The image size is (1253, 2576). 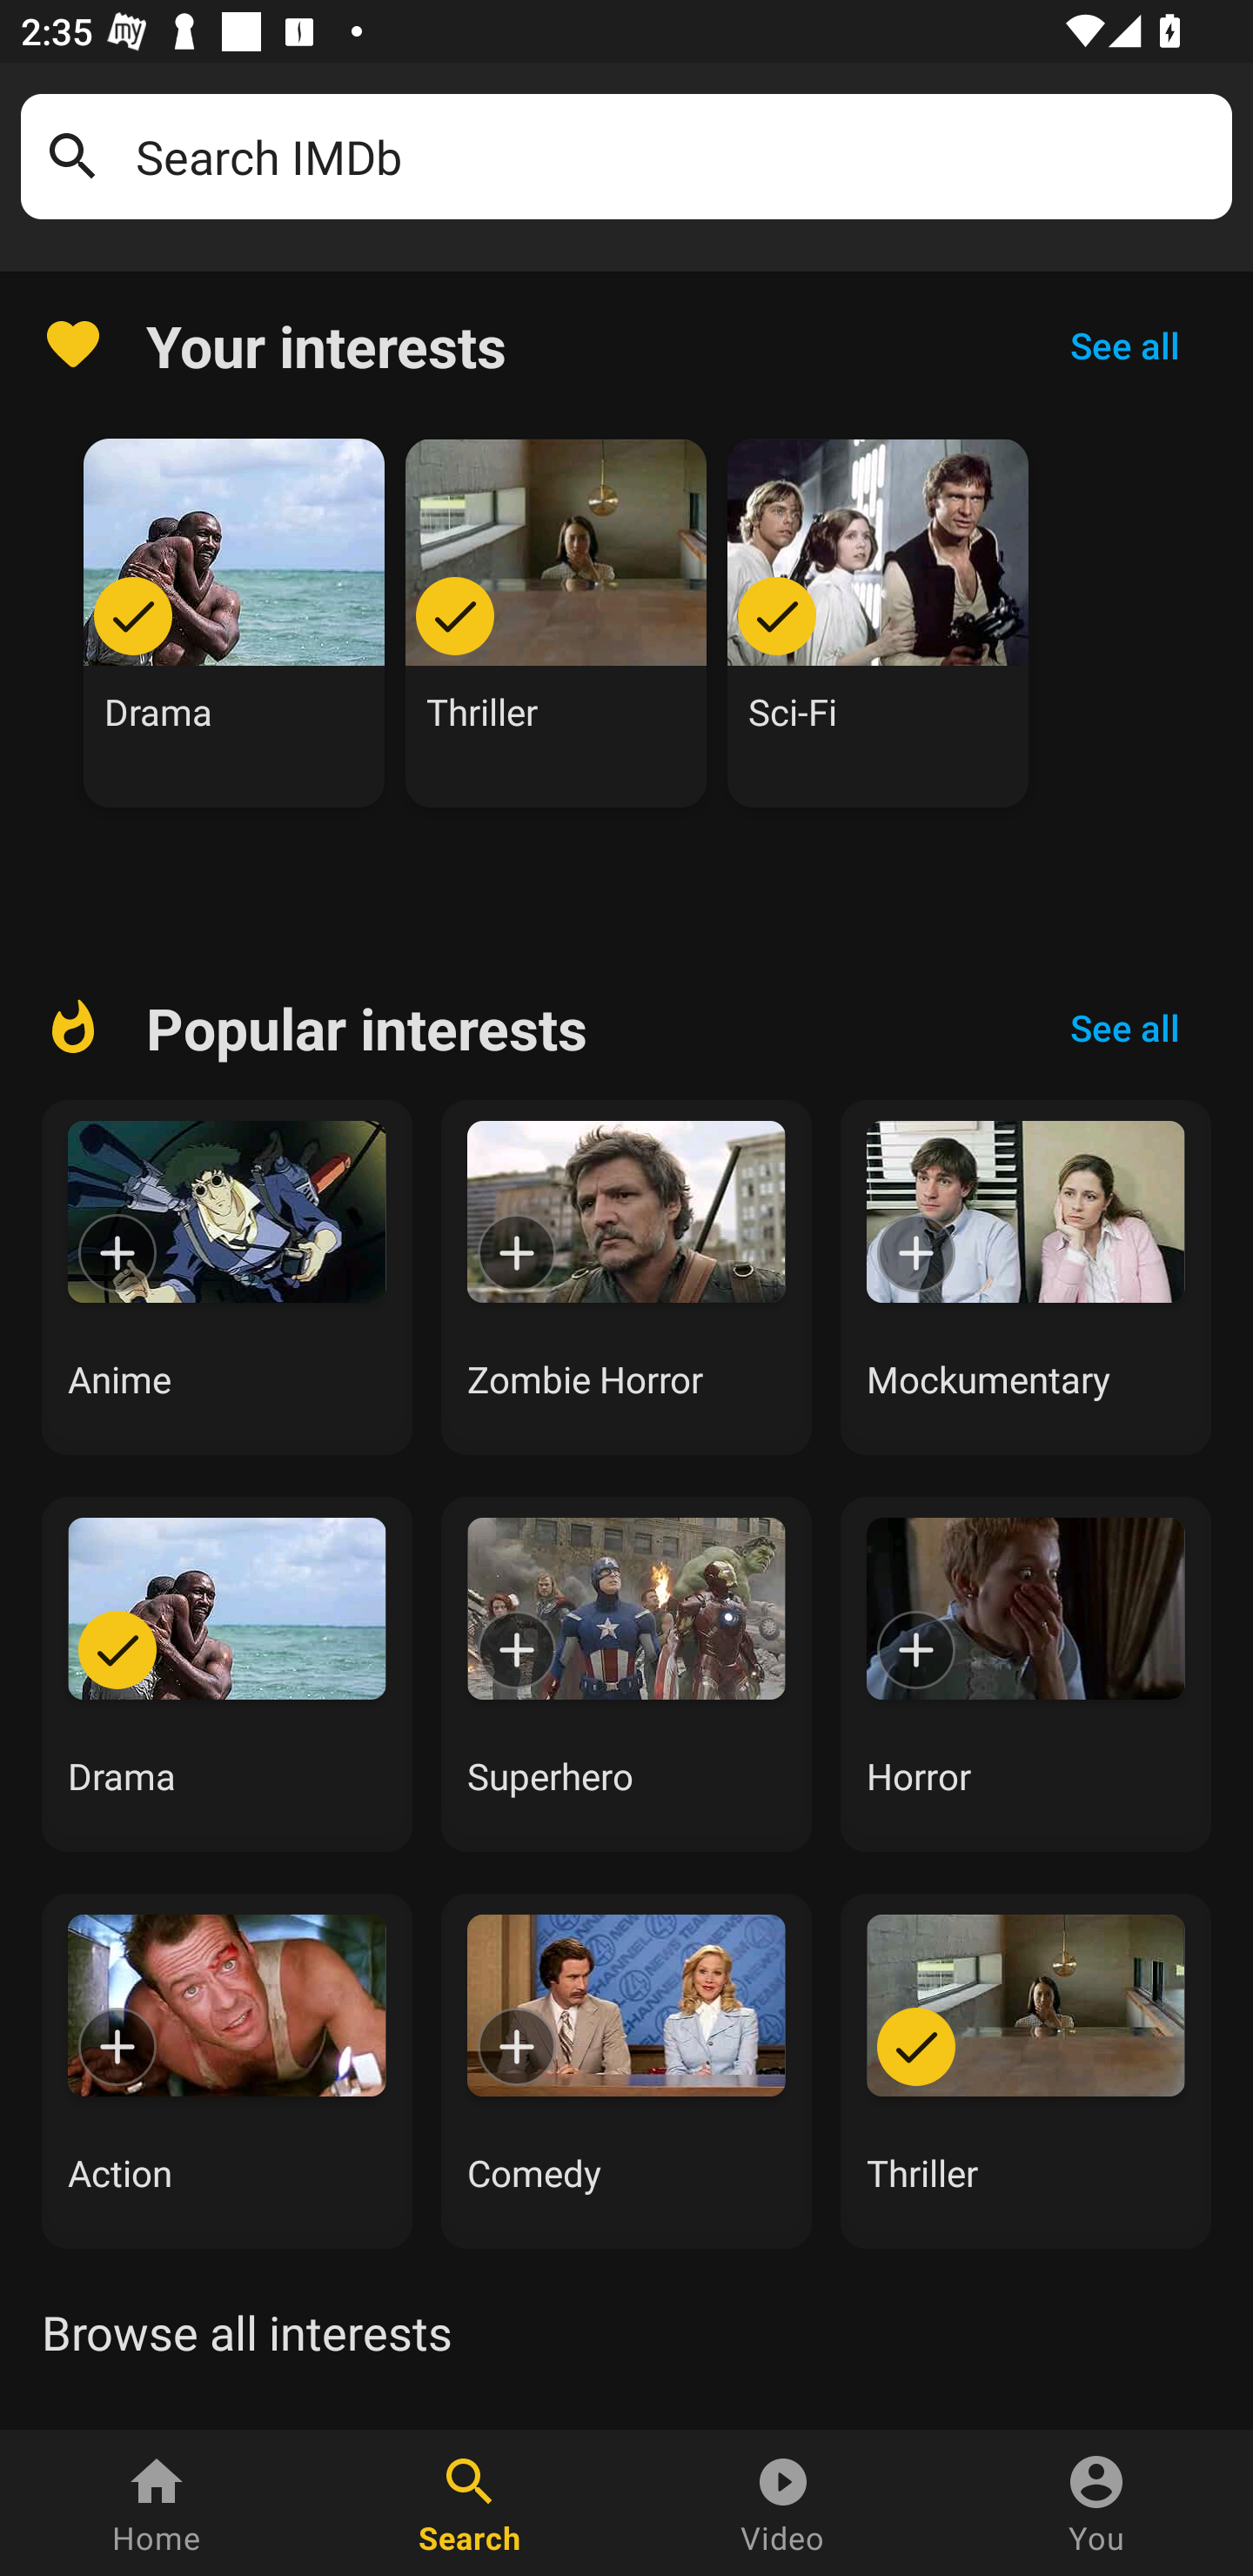 What do you see at coordinates (1124, 345) in the screenshot?
I see `See all` at bounding box center [1124, 345].